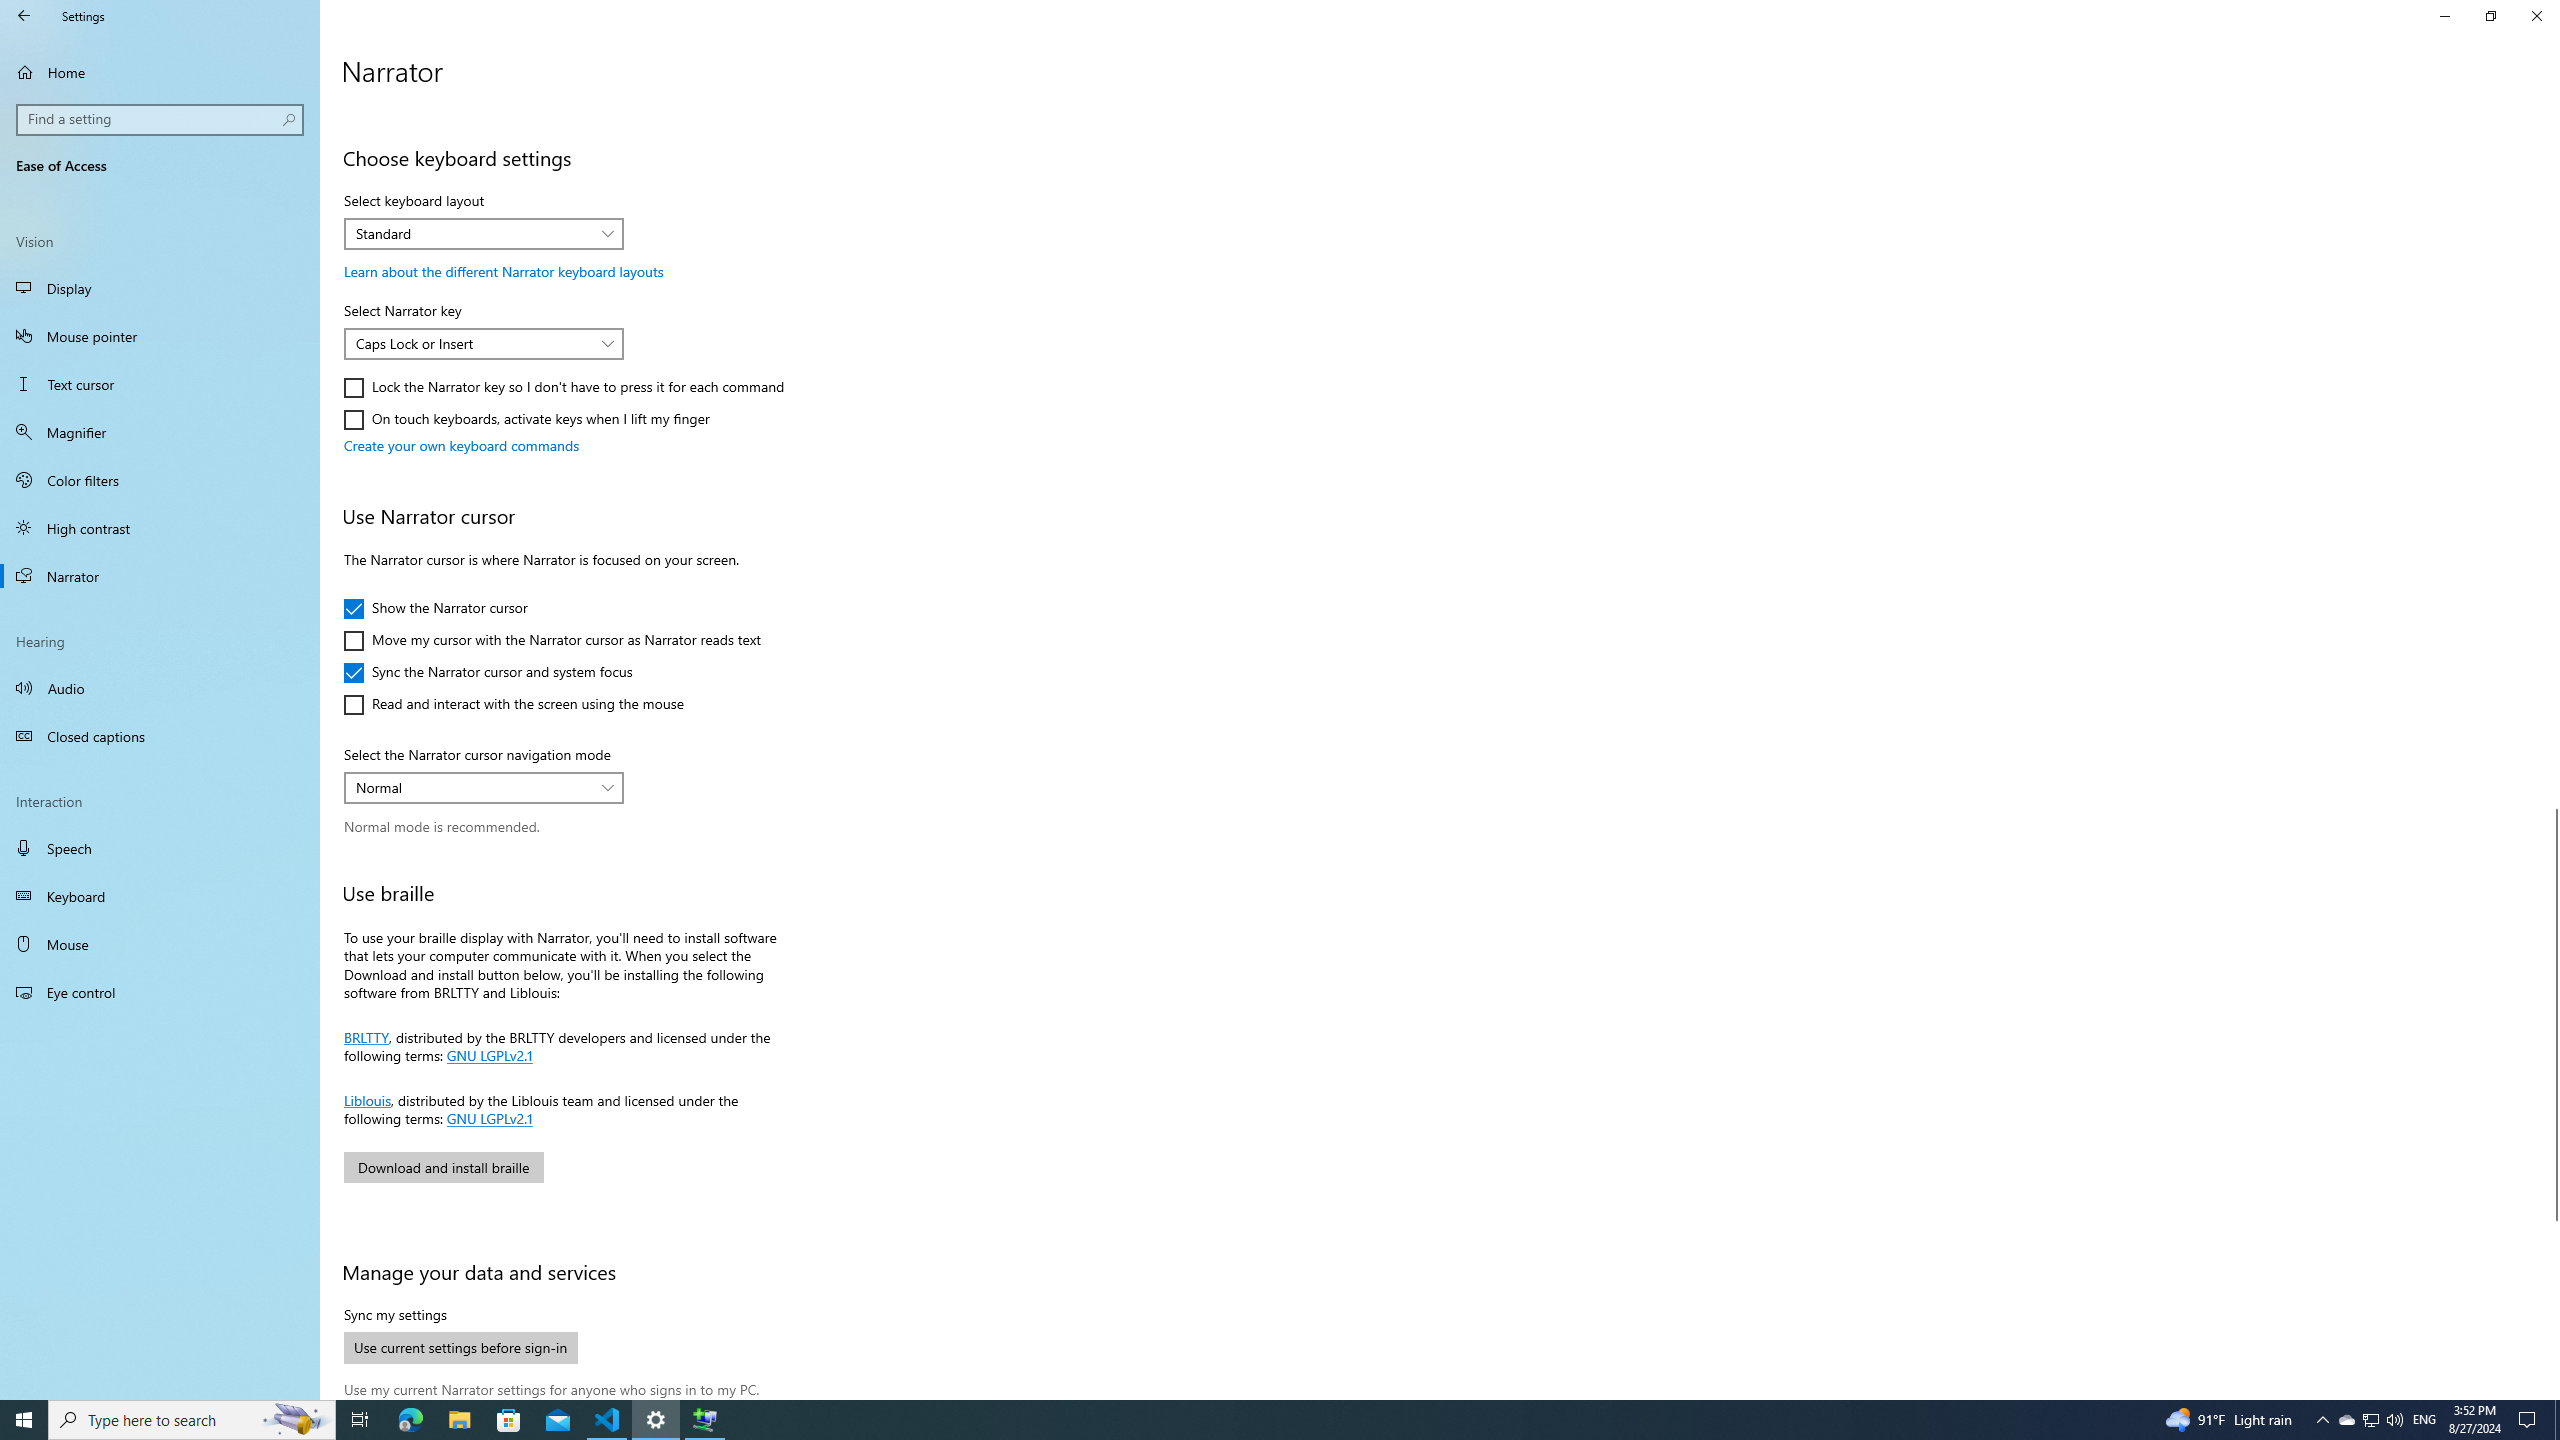 The width and height of the screenshot is (2560, 1440). Describe the element at coordinates (160, 480) in the screenshot. I see `Color filters` at that location.